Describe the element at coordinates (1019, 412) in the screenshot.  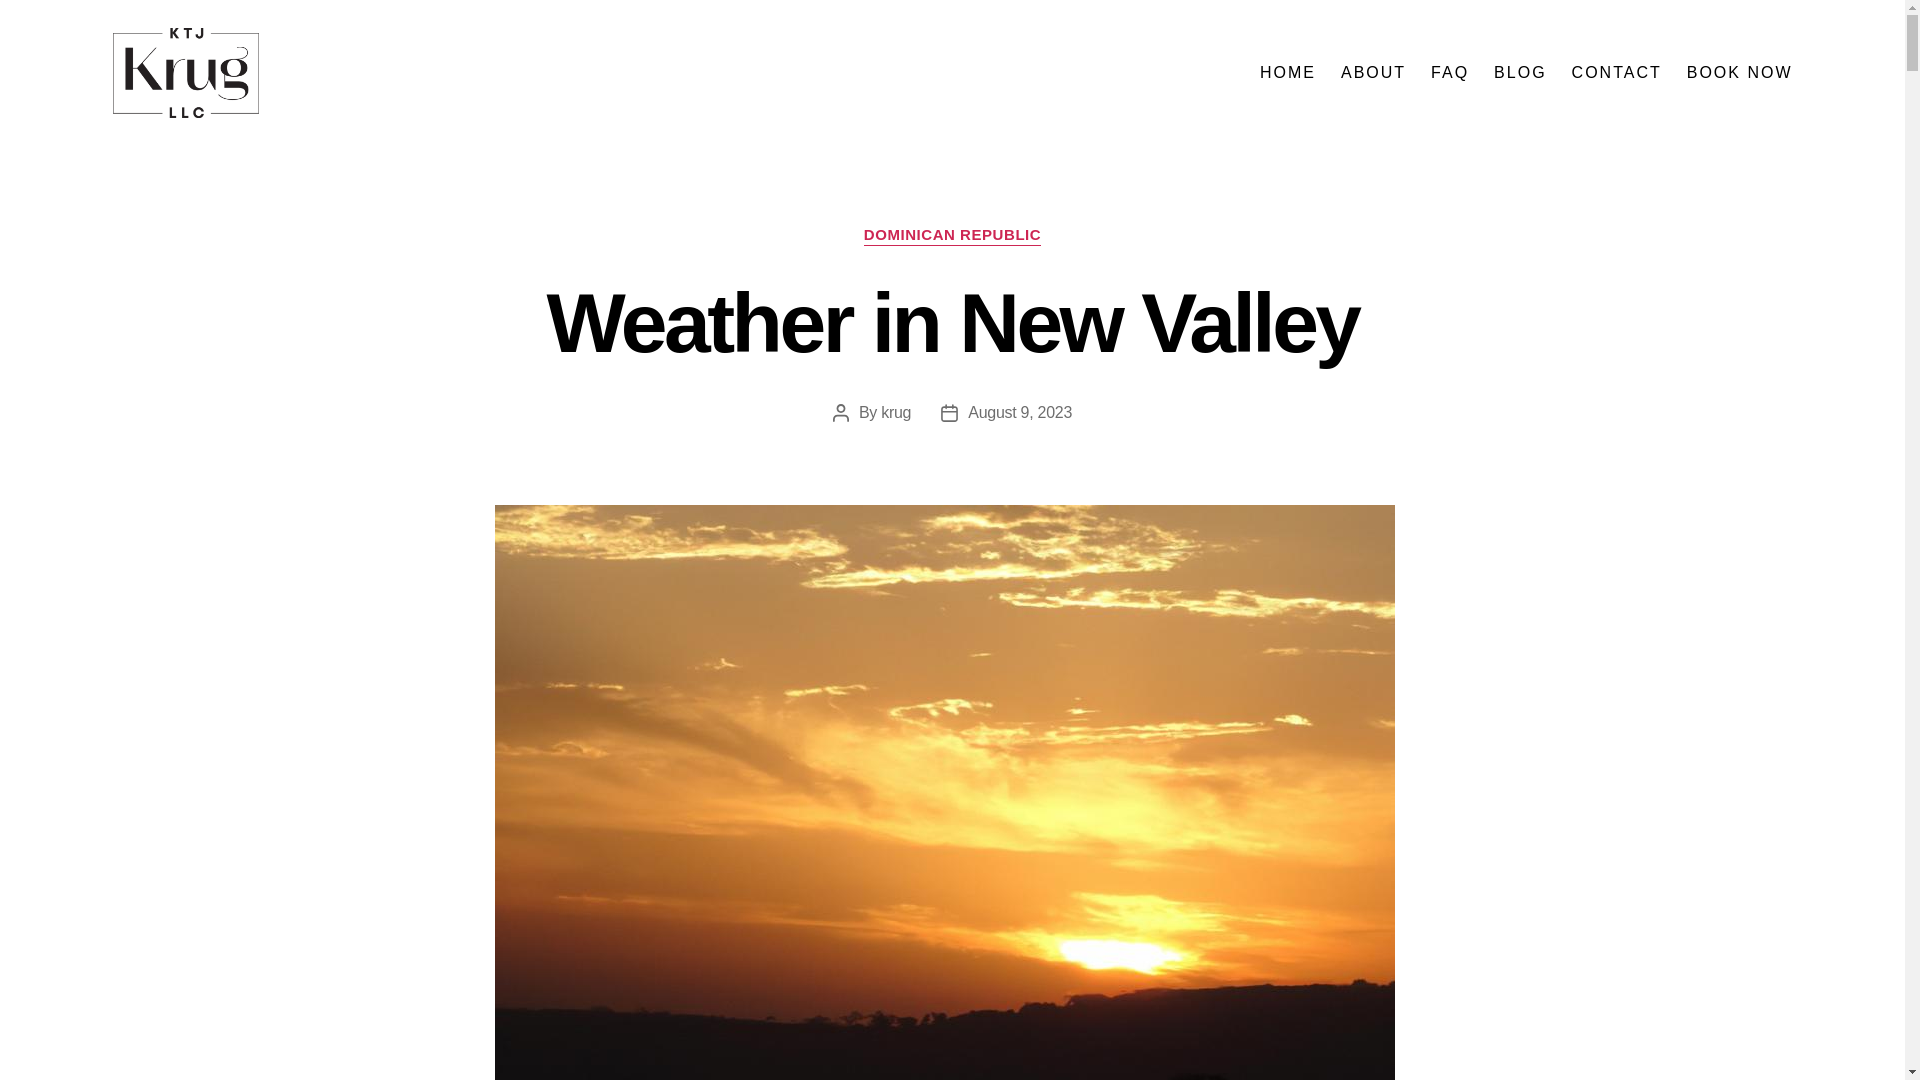
I see `August 9, 2023` at that location.